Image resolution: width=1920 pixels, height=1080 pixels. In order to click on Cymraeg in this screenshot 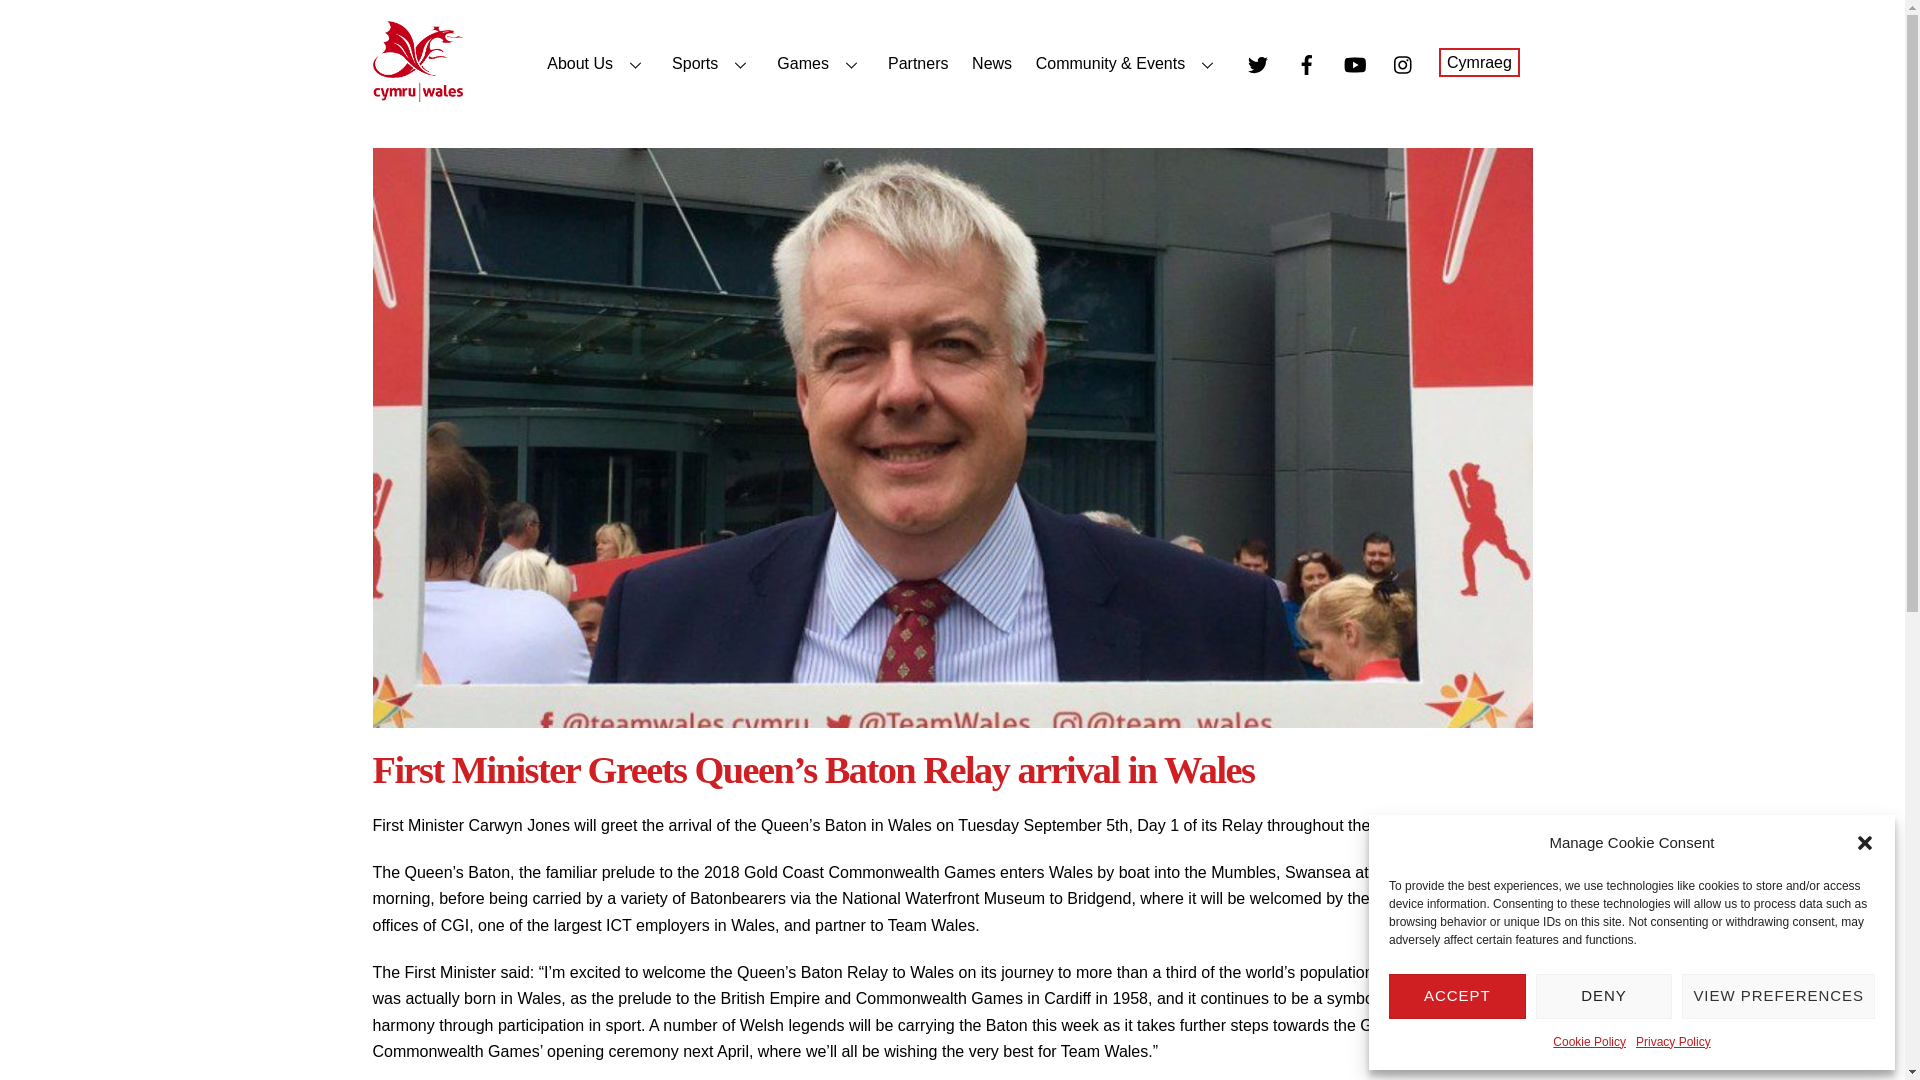, I will do `click(1478, 62)`.